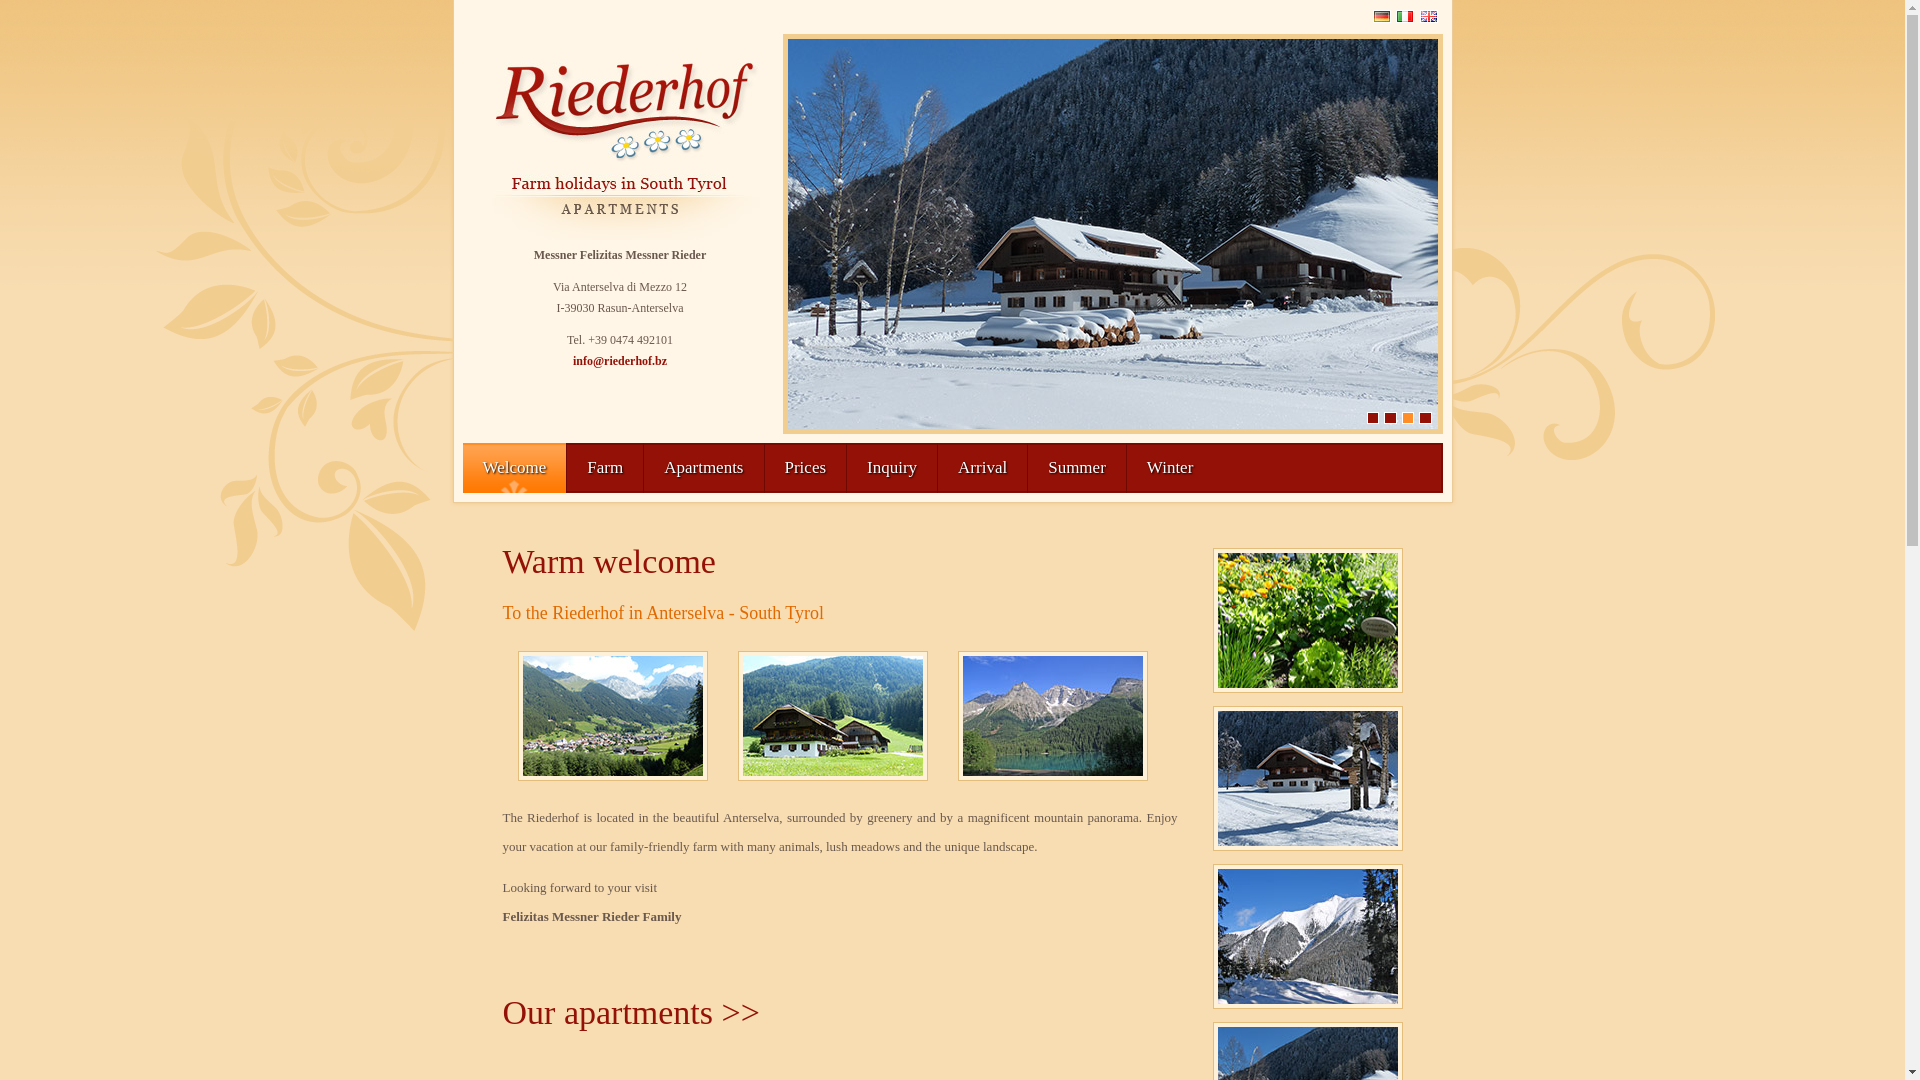  Describe the element at coordinates (514, 468) in the screenshot. I see `Welcome` at that location.